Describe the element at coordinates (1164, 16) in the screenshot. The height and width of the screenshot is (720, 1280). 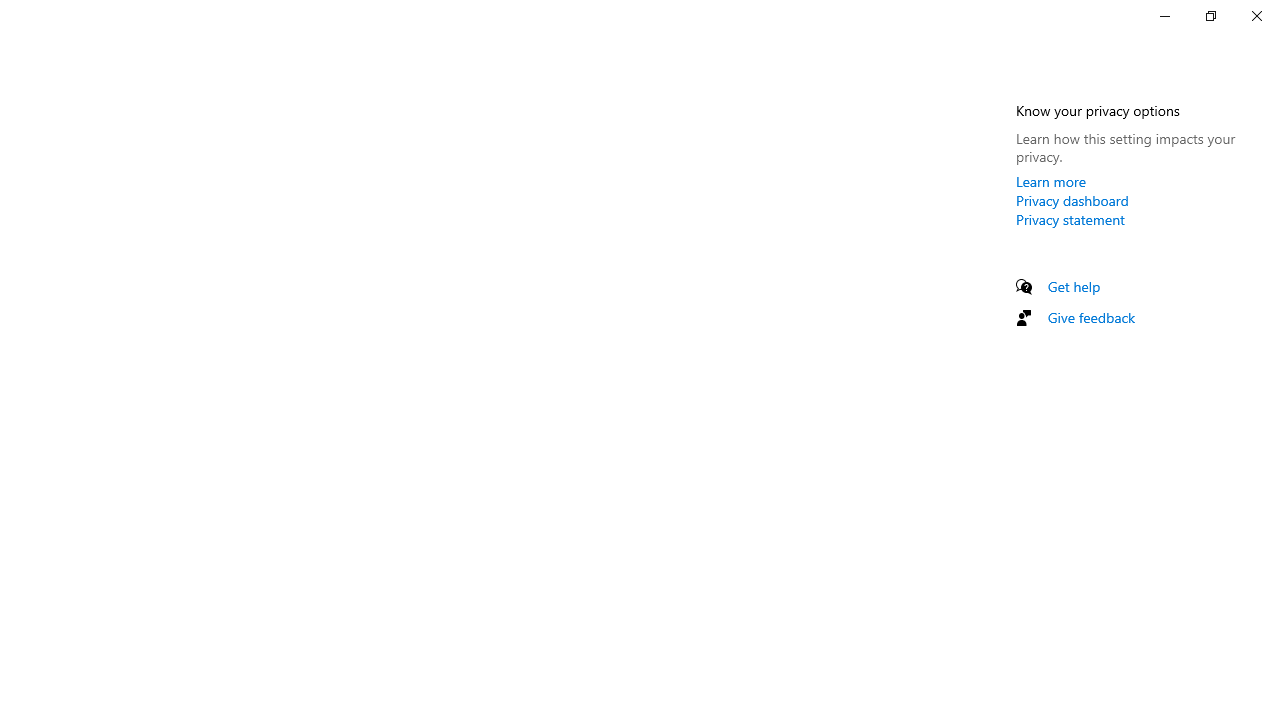
I see `Minimize Settings` at that location.